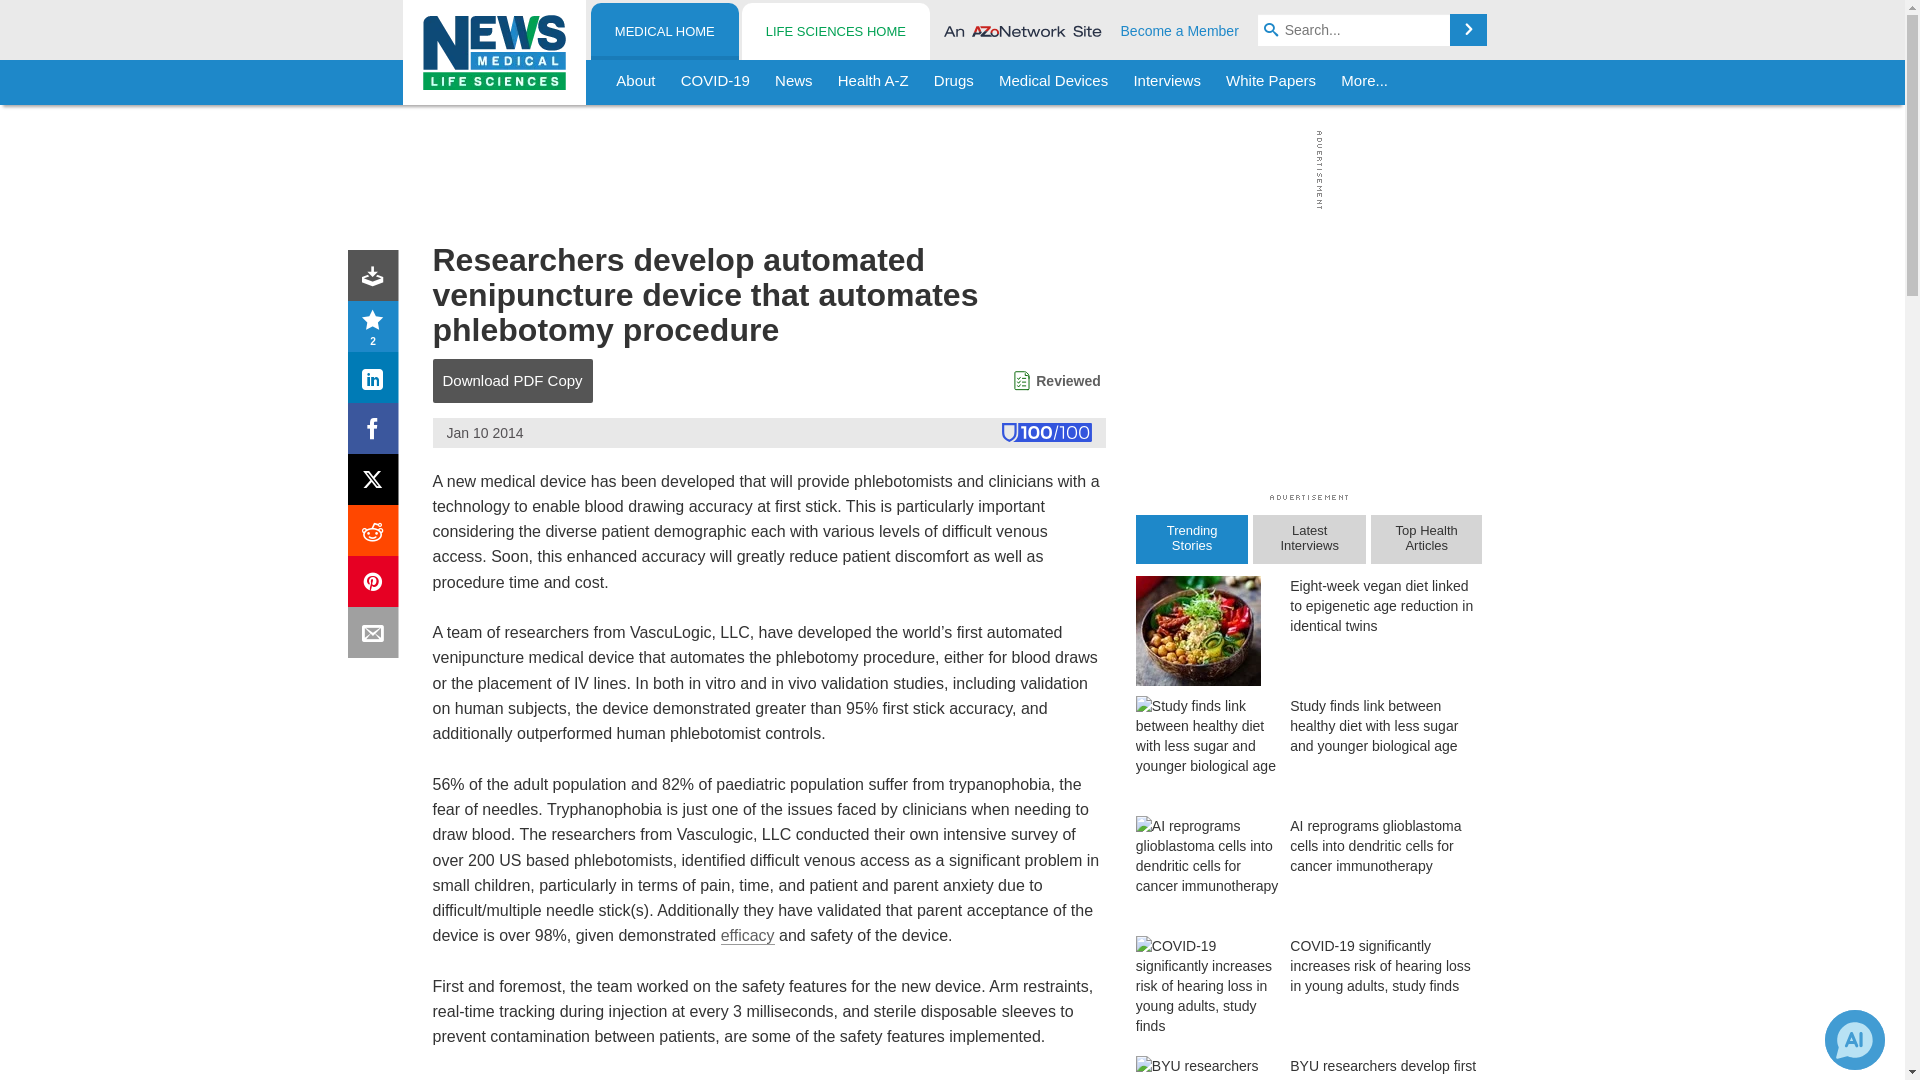 This screenshot has width=1920, height=1080. Describe the element at coordinates (377, 586) in the screenshot. I see `Pinterest` at that location.